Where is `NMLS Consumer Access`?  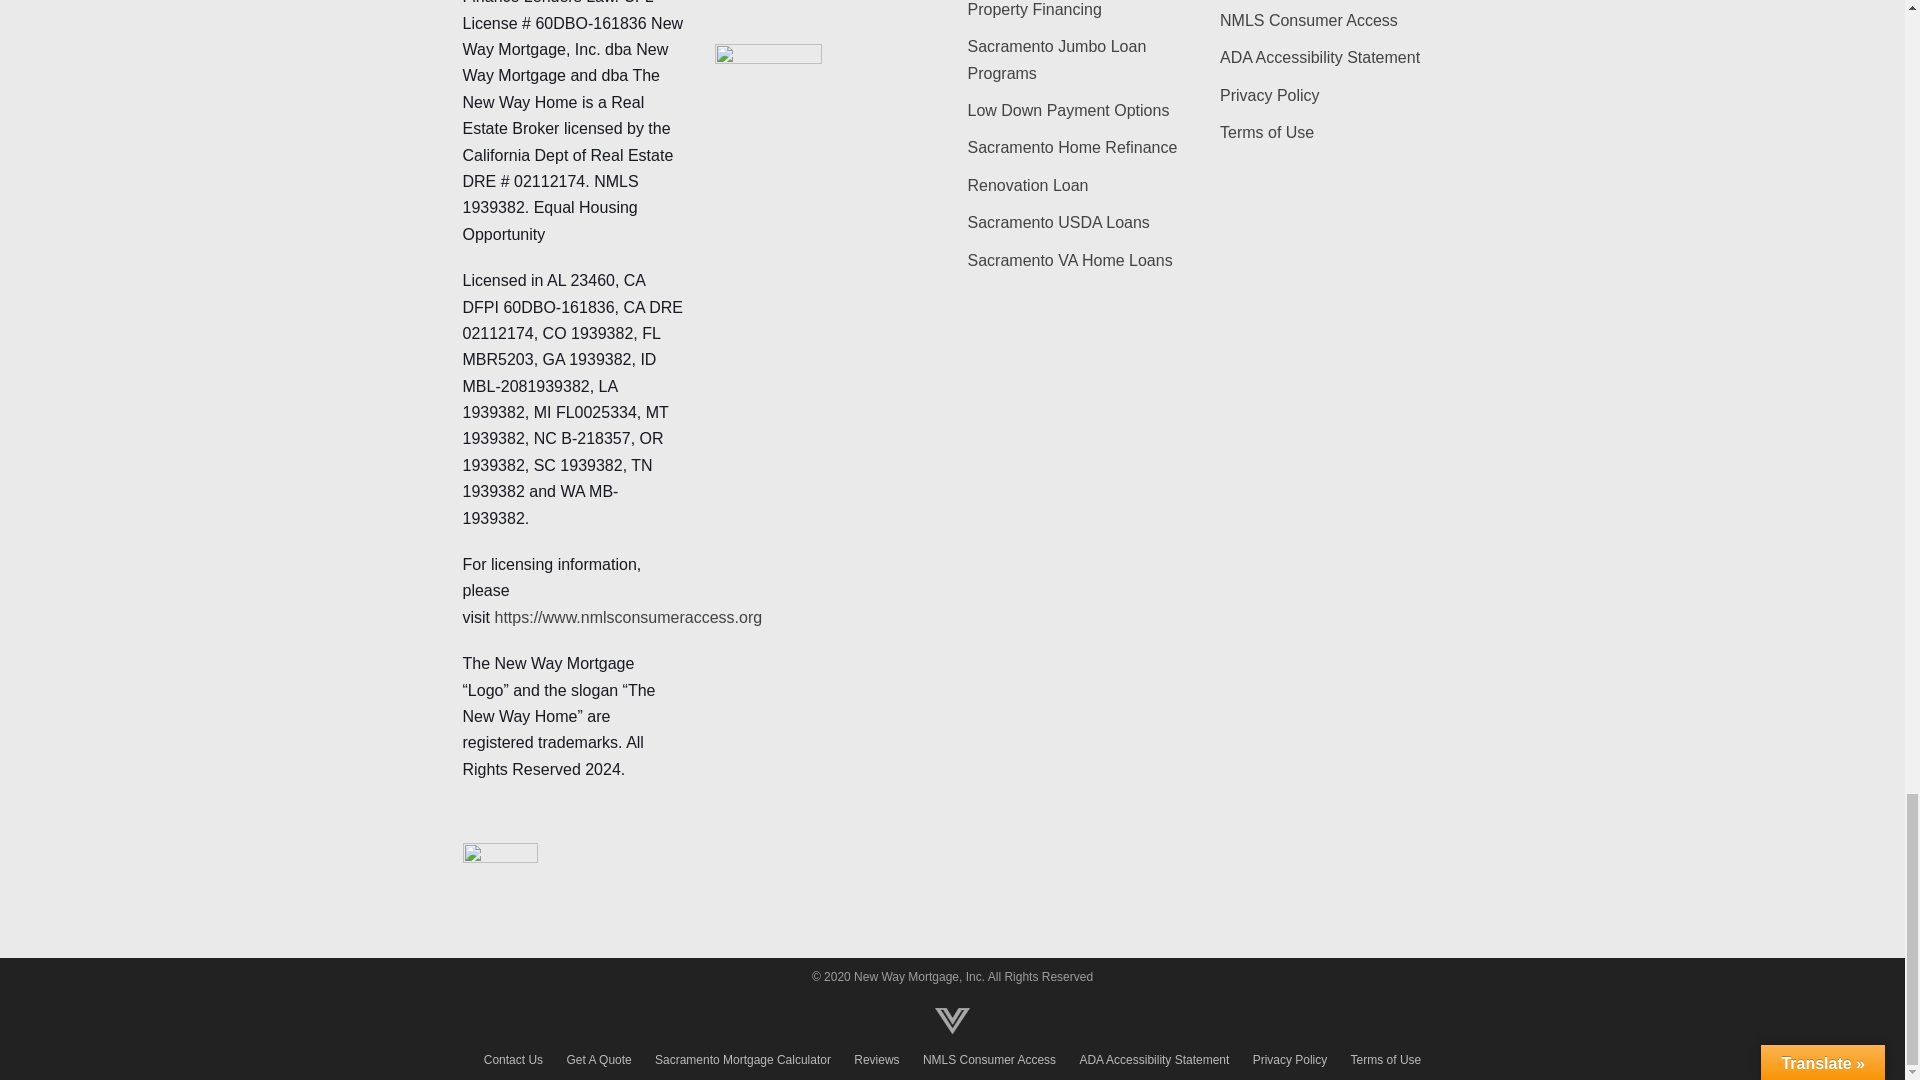 NMLS Consumer Access is located at coordinates (1308, 20).